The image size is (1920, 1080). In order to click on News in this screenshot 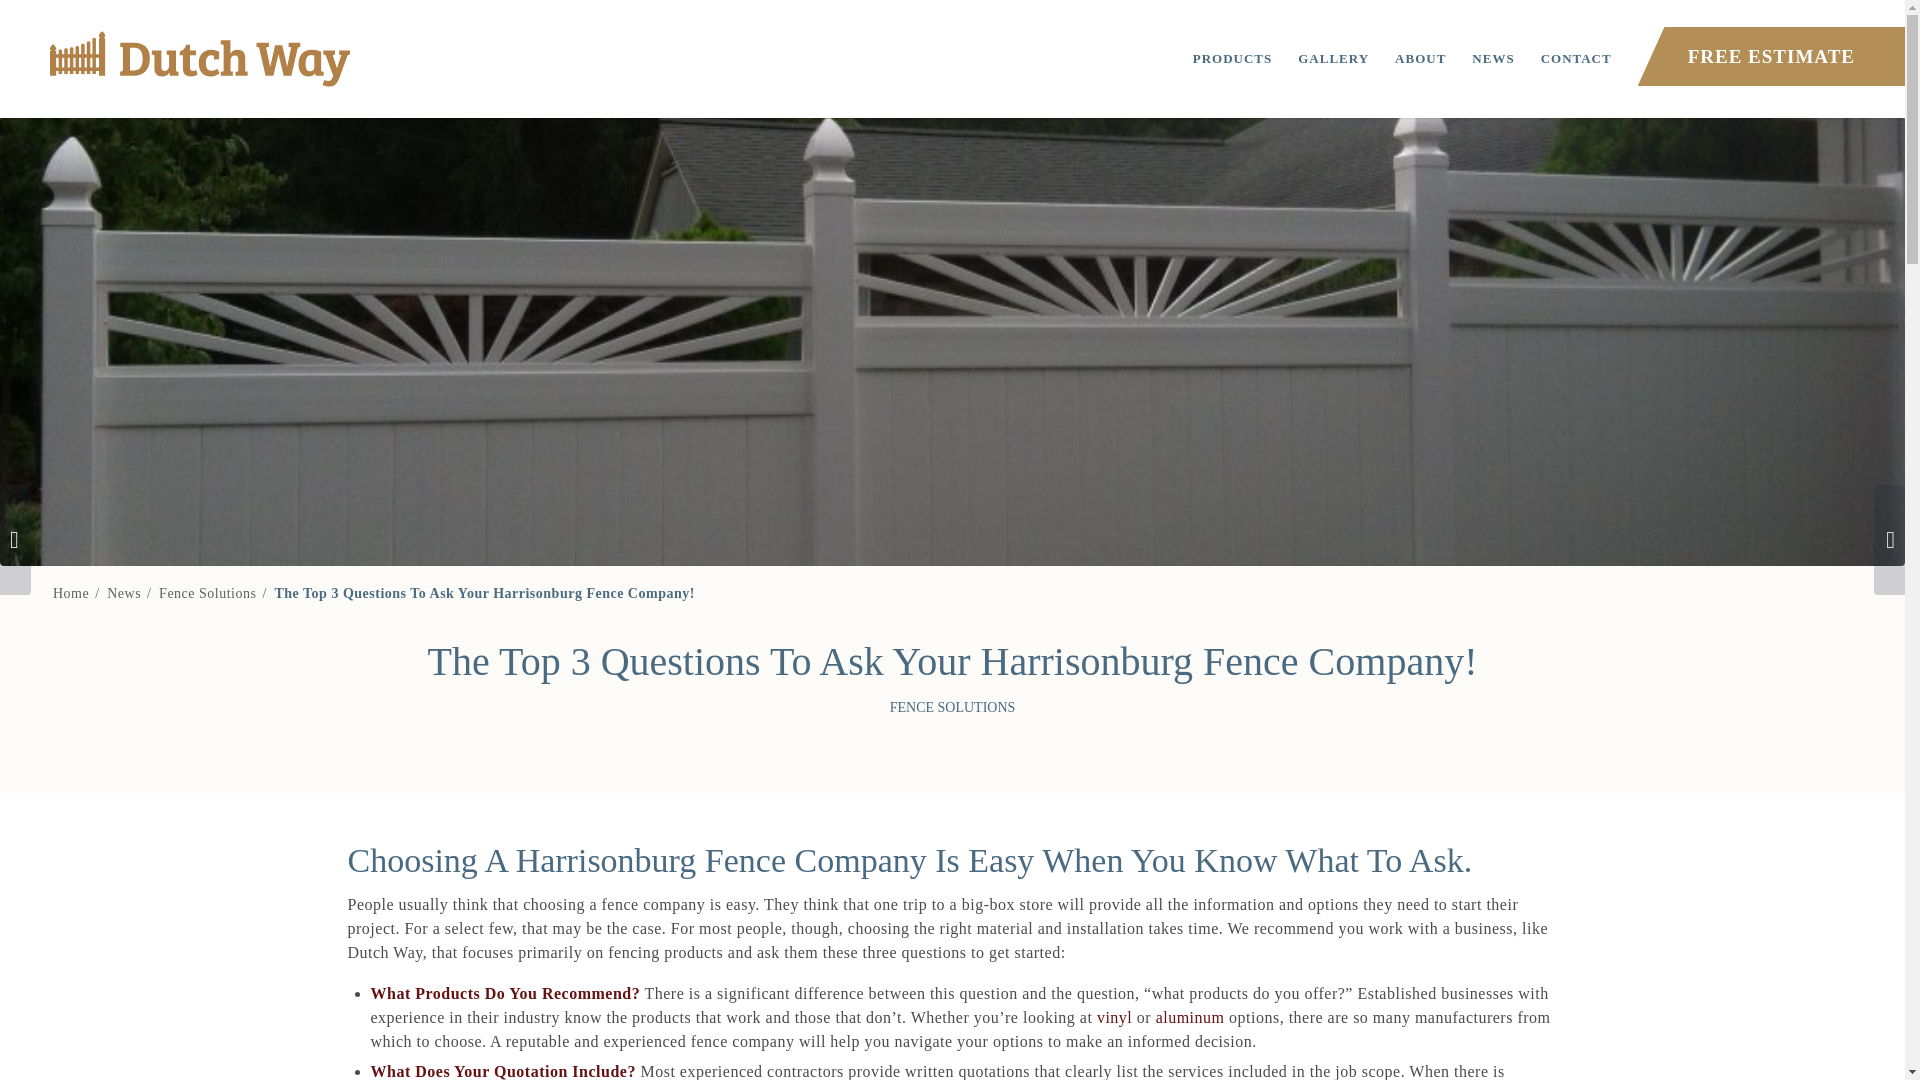, I will do `click(124, 593)`.